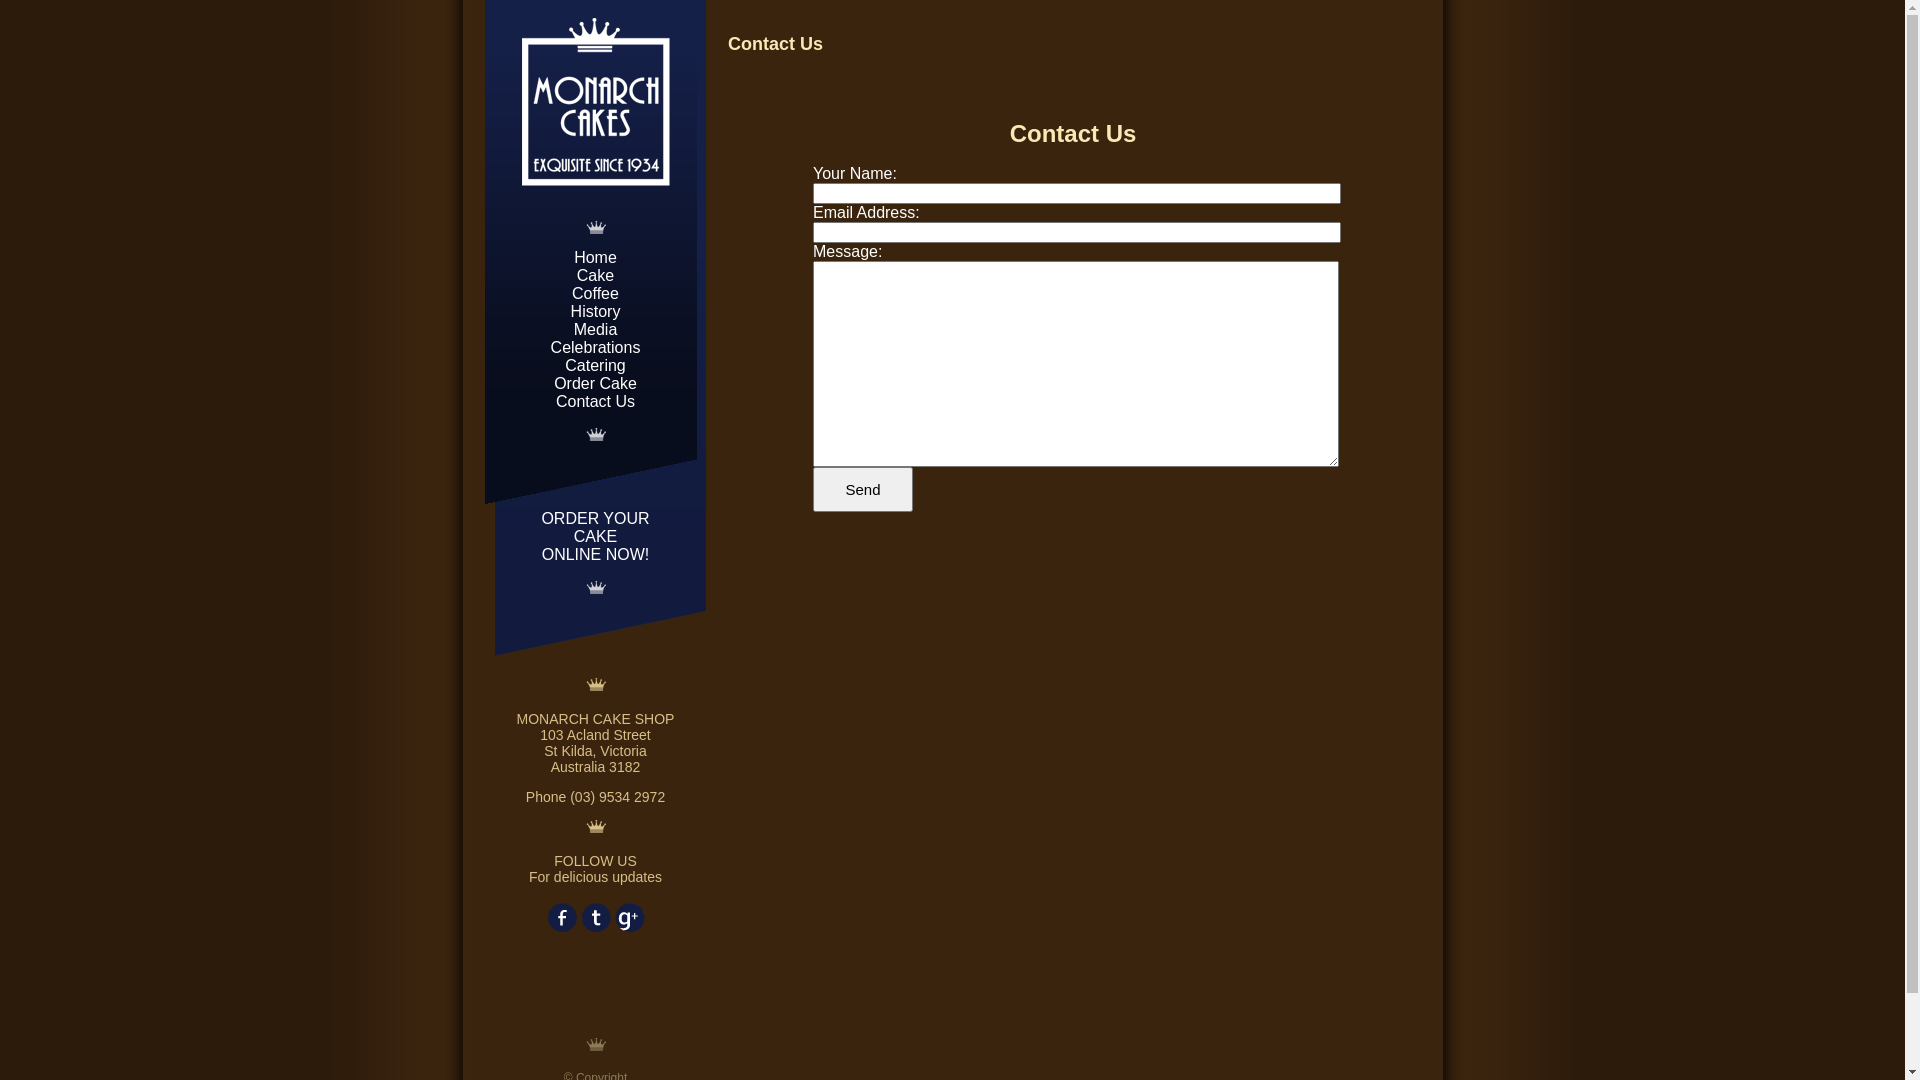 The height and width of the screenshot is (1080, 1920). I want to click on ORDER YOUR
CAKE
ONLINE NOW!, so click(595, 536).